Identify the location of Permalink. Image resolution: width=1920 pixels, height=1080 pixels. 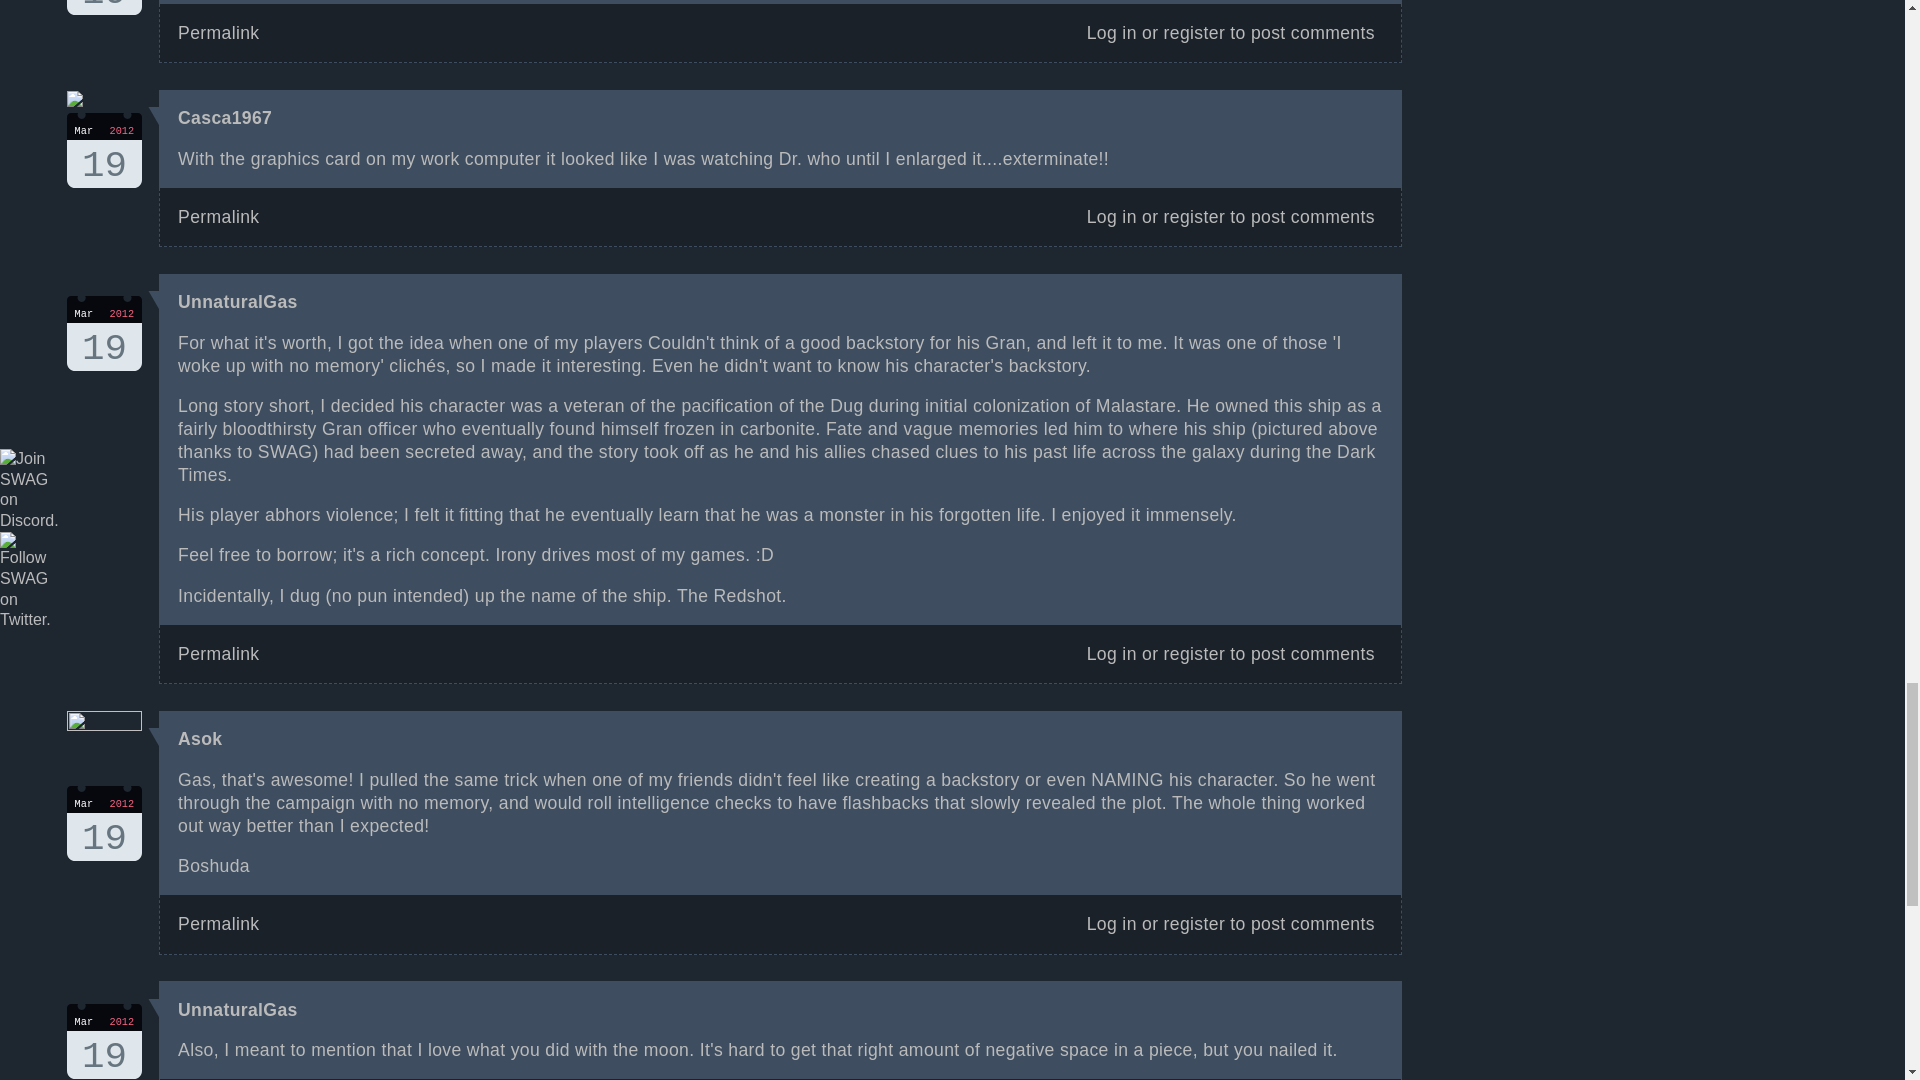
(104, 1041).